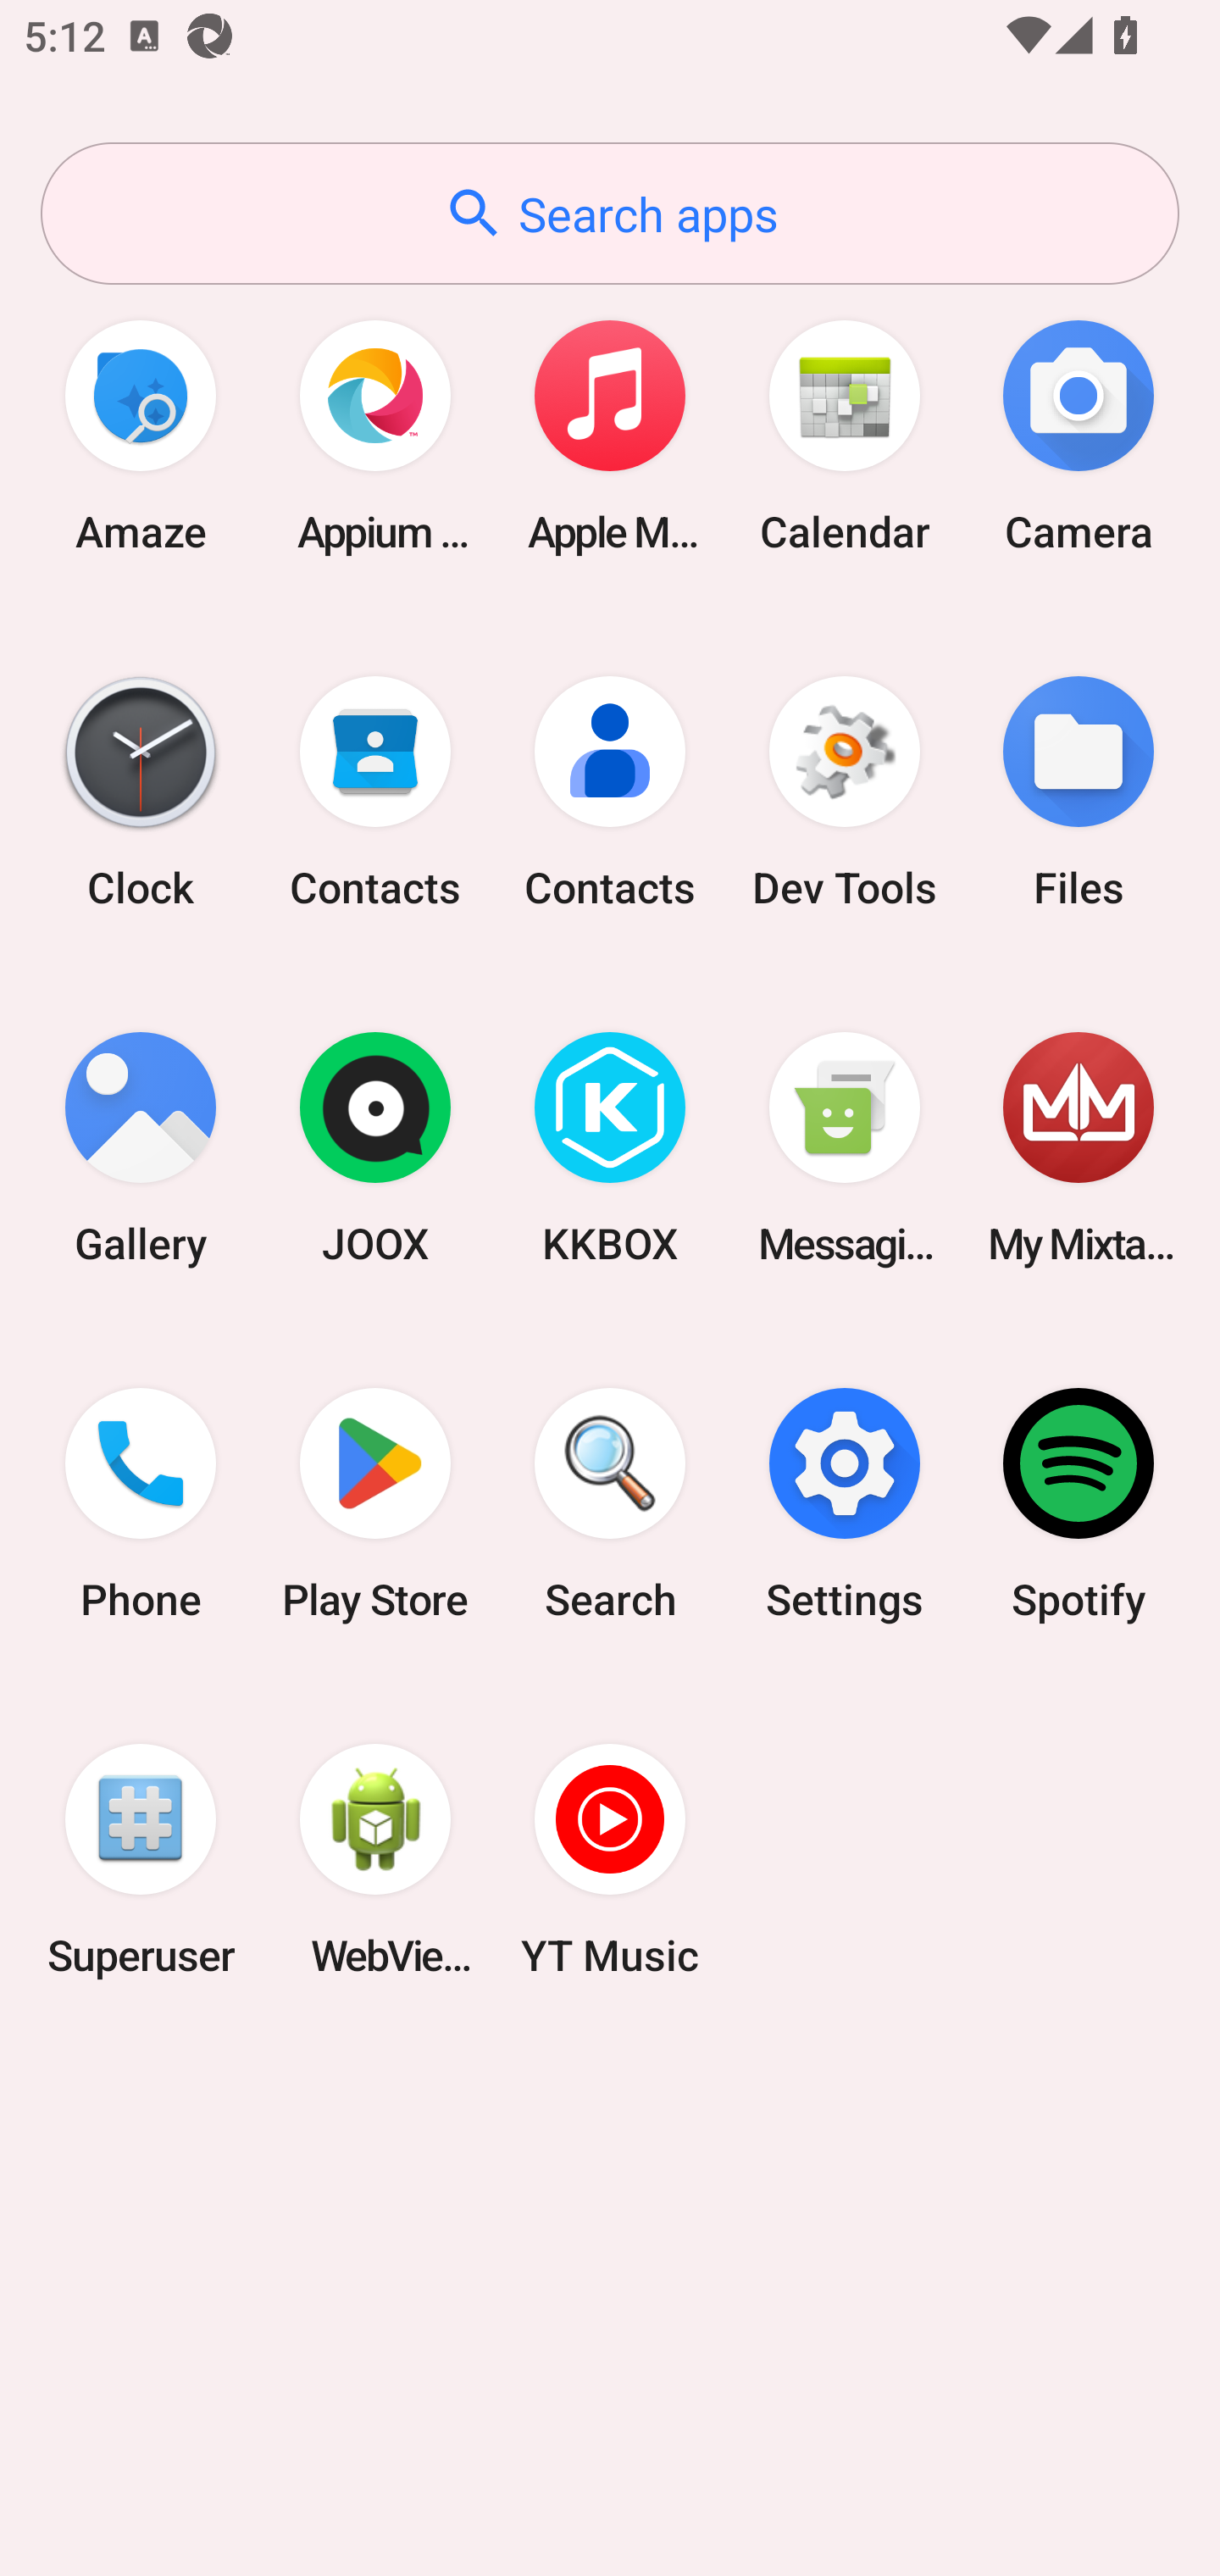 The image size is (1220, 2576). I want to click on   Search apps, so click(610, 214).